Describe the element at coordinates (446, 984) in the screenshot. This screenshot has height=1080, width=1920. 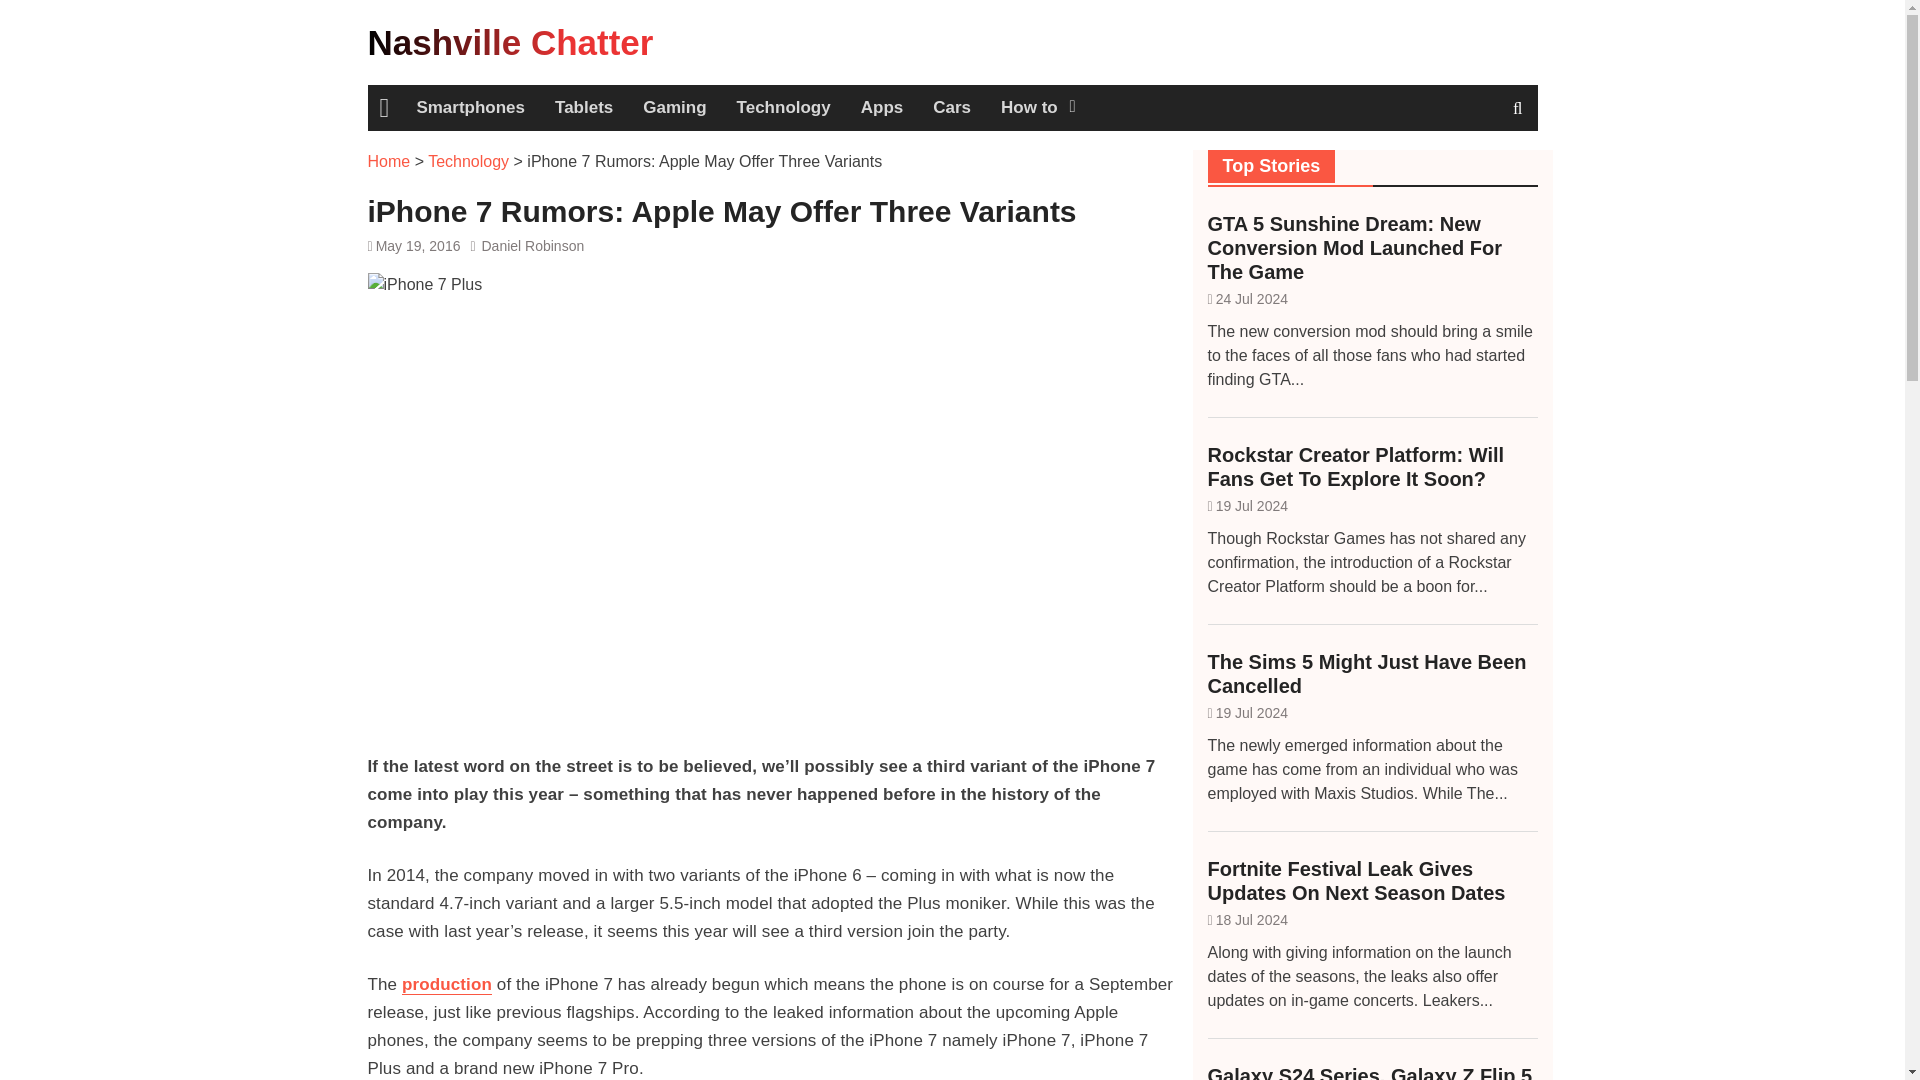
I see `production` at that location.